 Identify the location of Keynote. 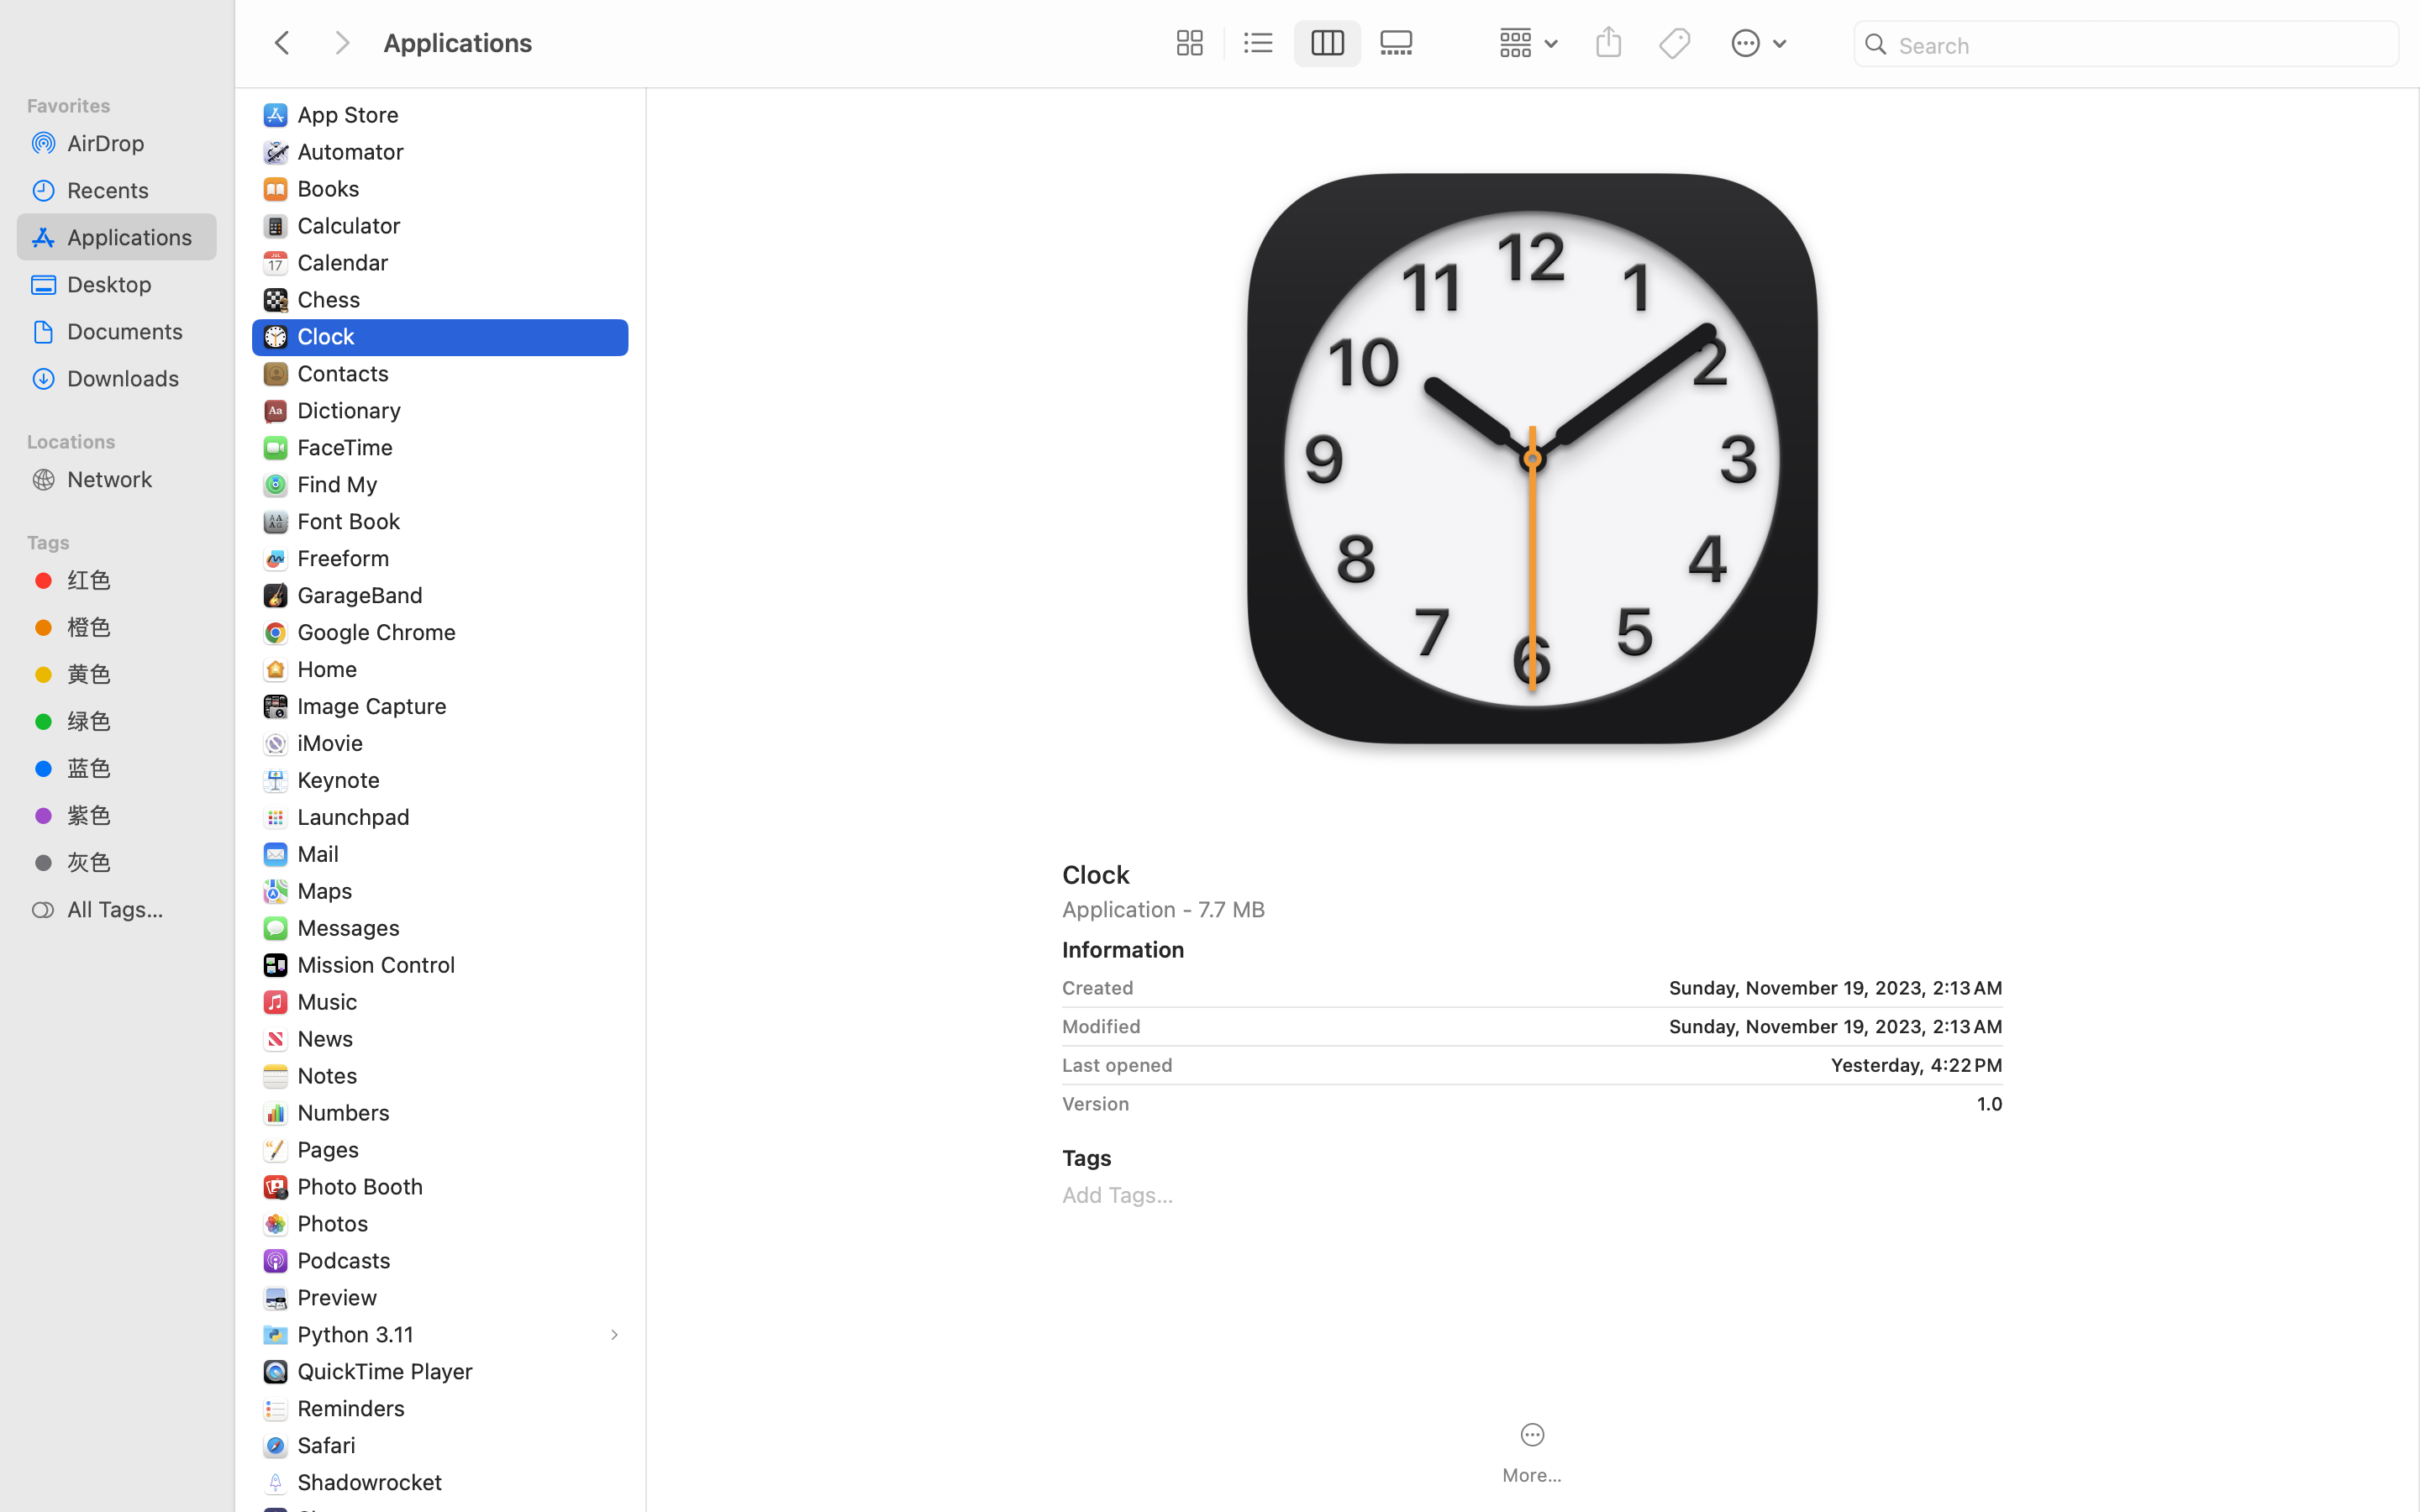
(343, 780).